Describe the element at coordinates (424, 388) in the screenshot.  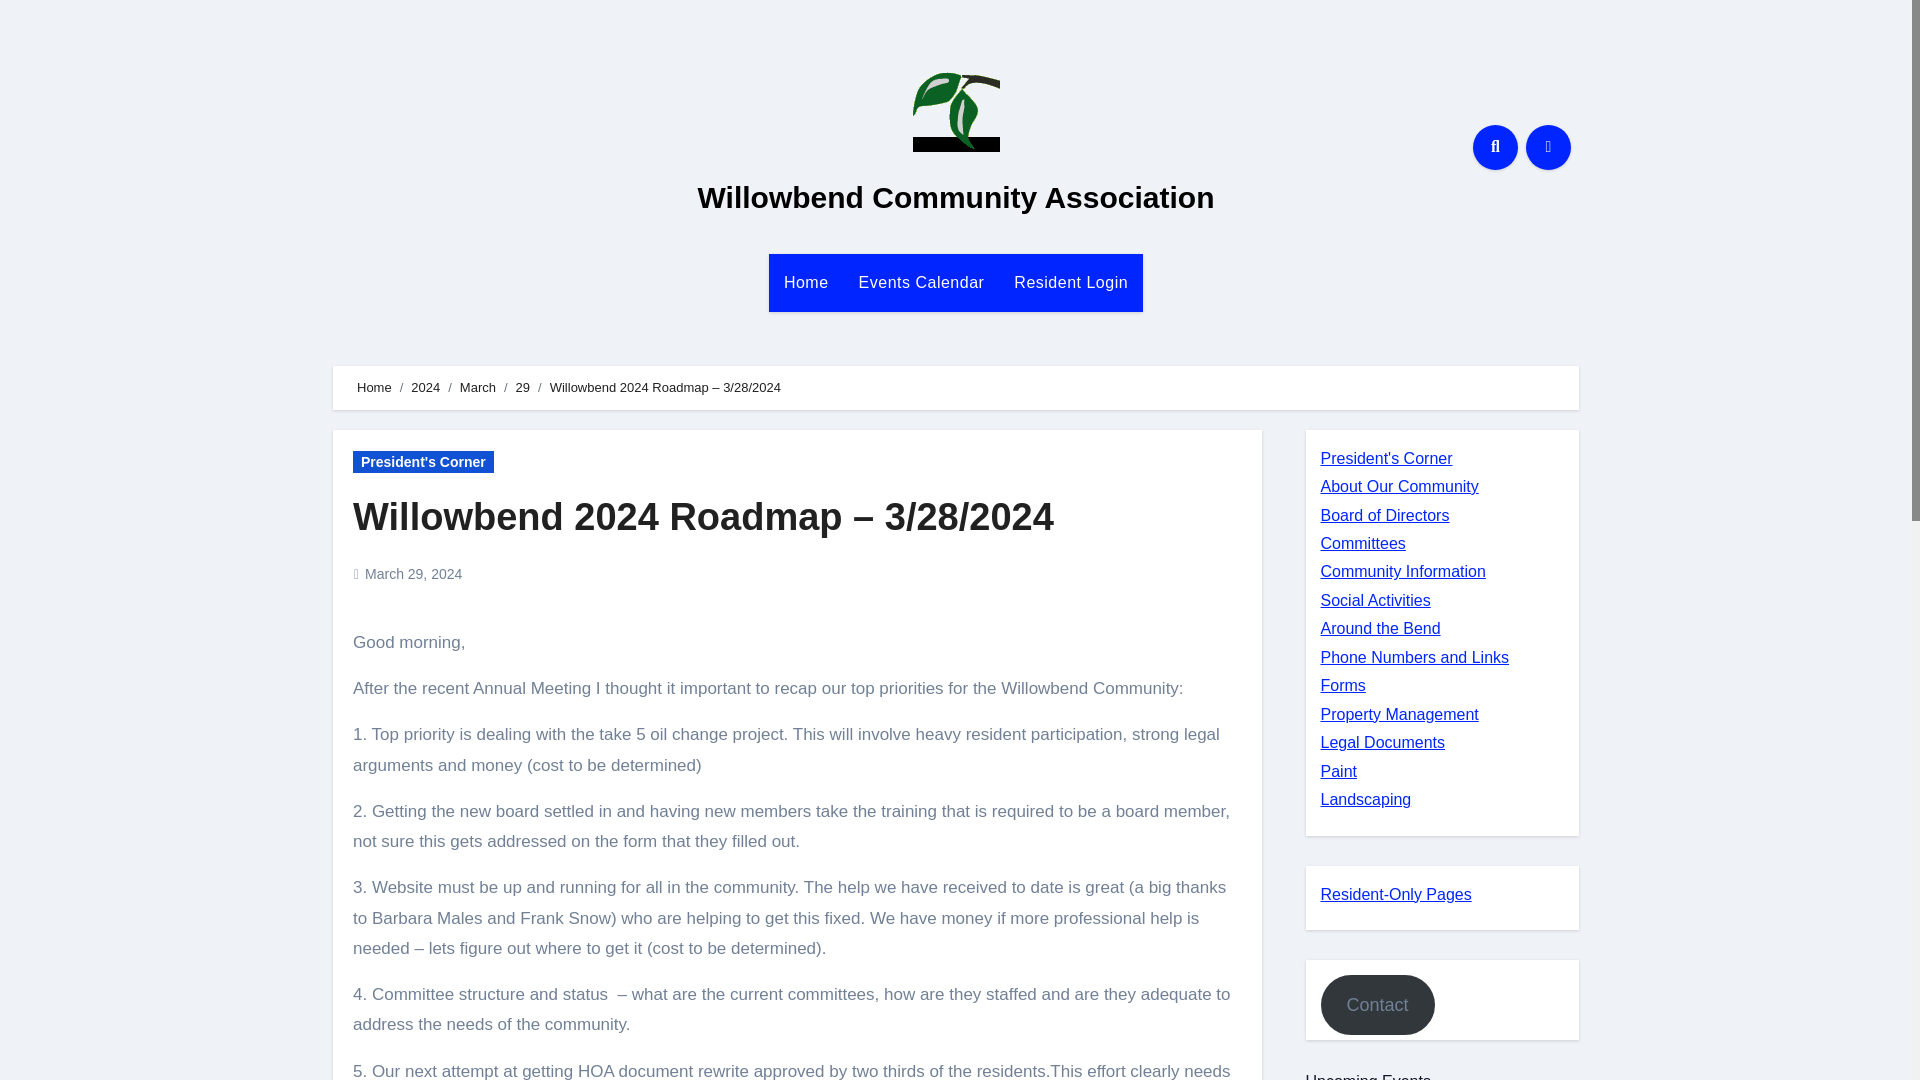
I see `2024` at that location.